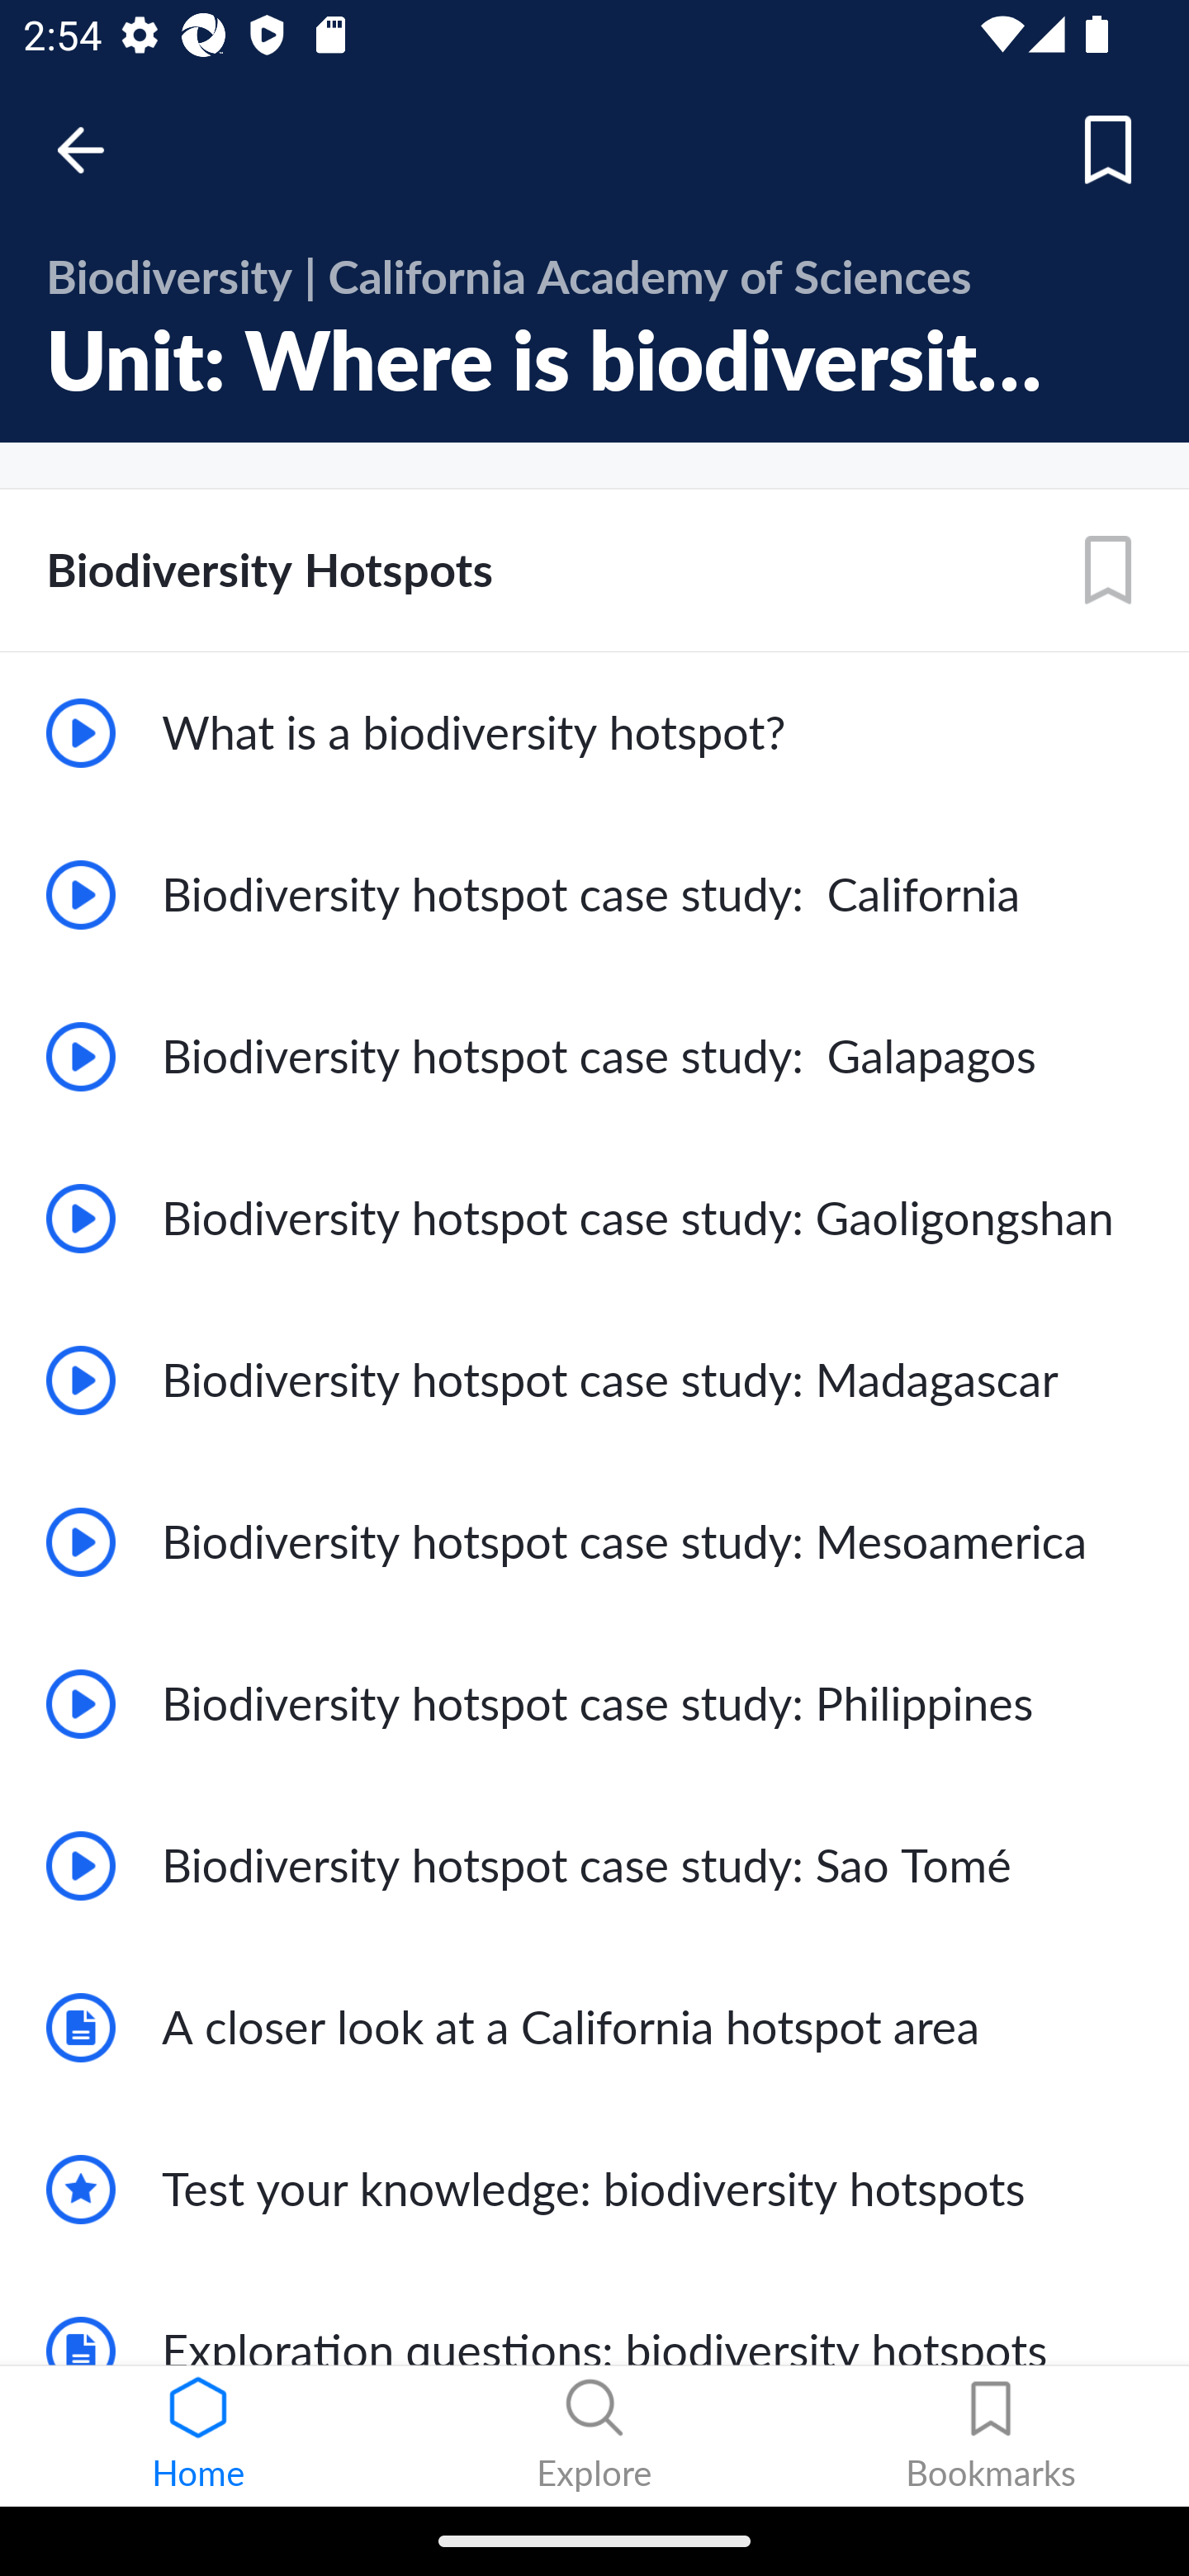 This screenshot has height=2576, width=1189. What do you see at coordinates (1108, 570) in the screenshot?
I see `Add Bookmark` at bounding box center [1108, 570].